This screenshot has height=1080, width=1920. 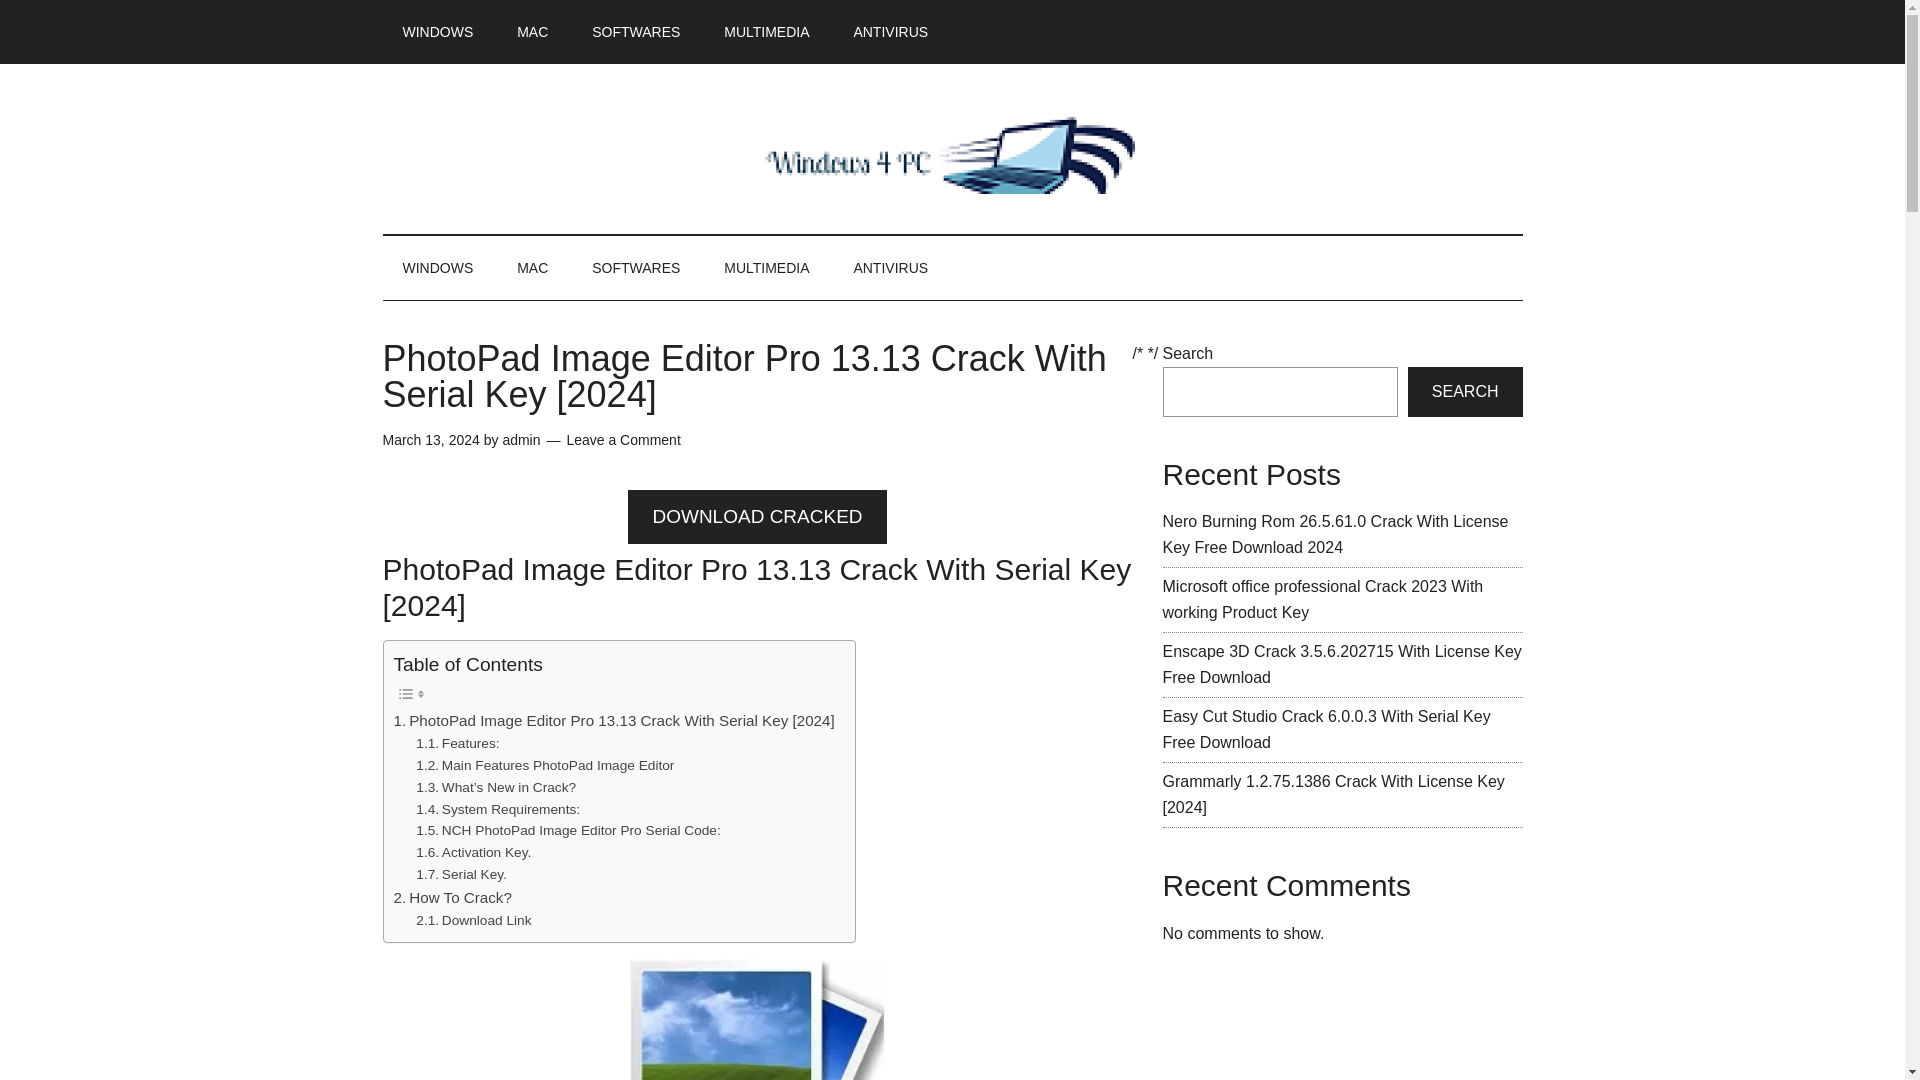 I want to click on ANTIVIRUS, so click(x=890, y=268).